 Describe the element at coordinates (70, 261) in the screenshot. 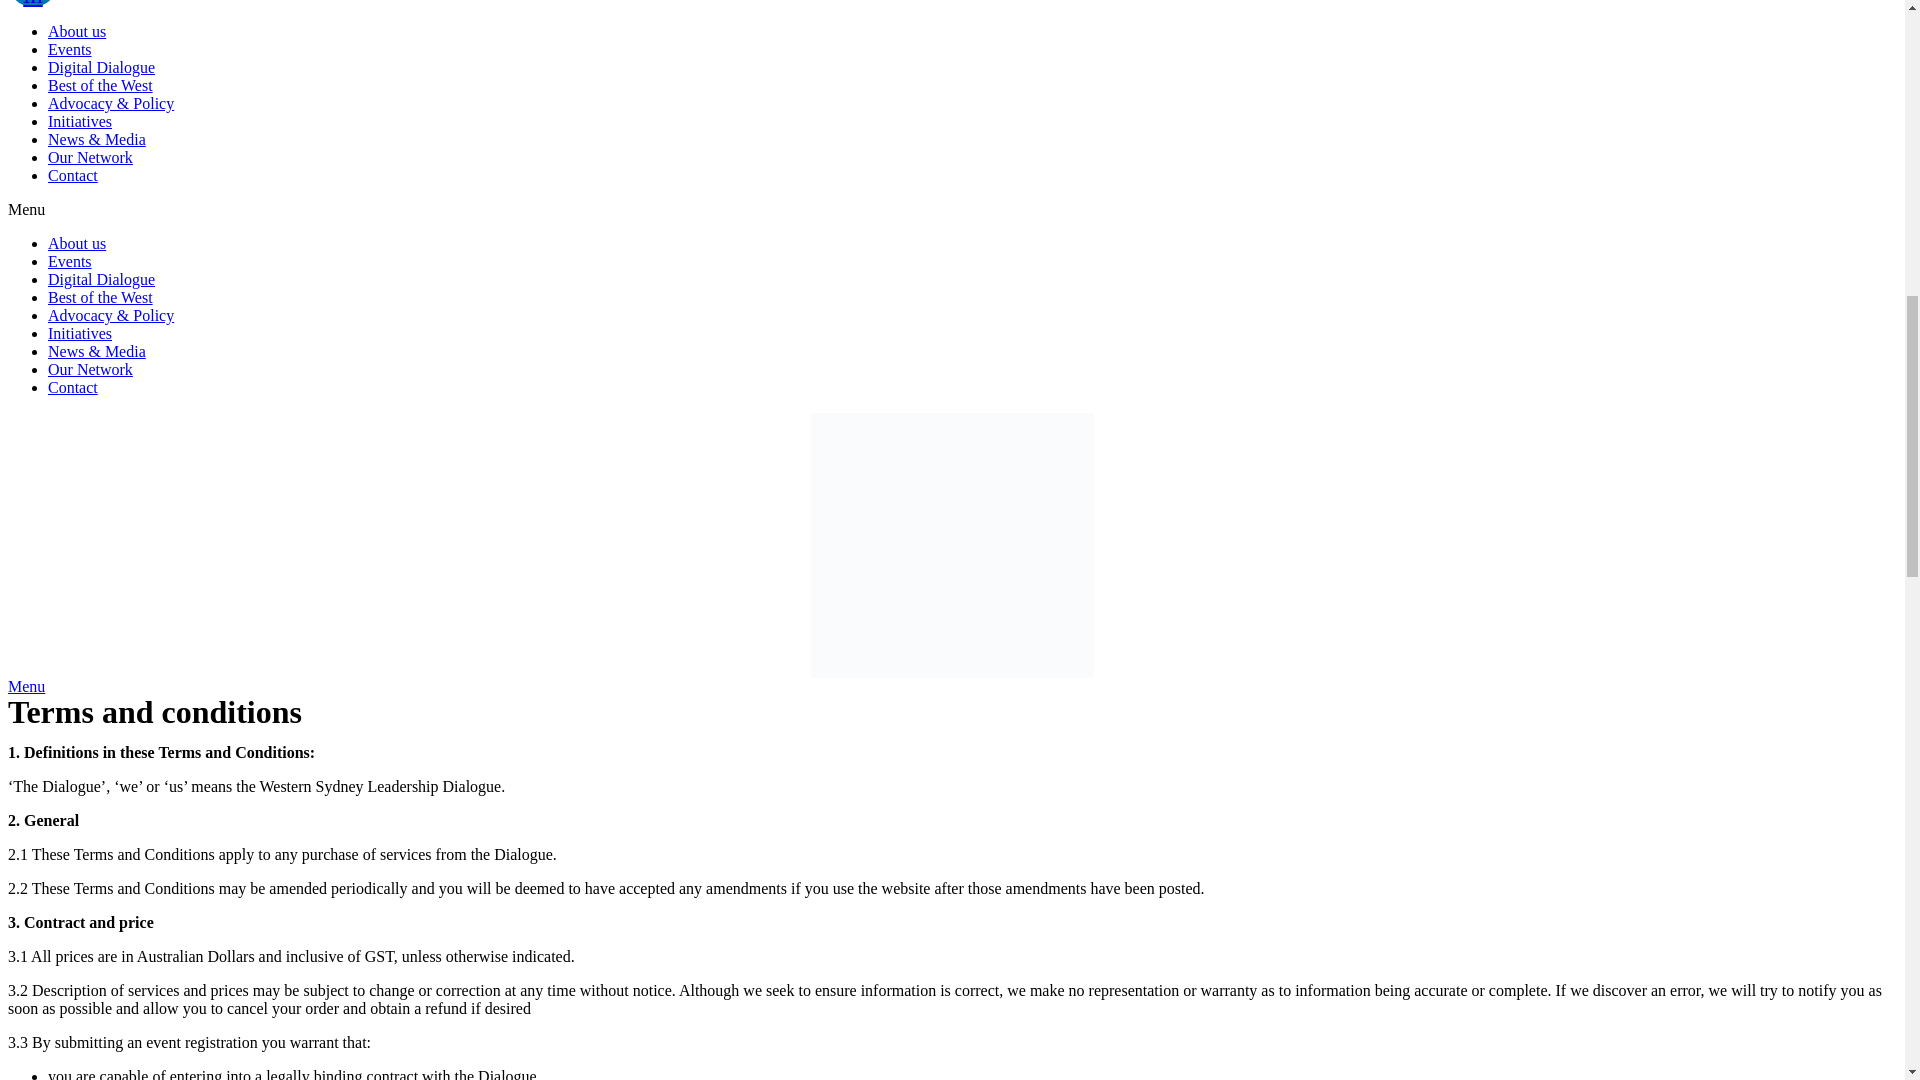

I see `Events` at that location.